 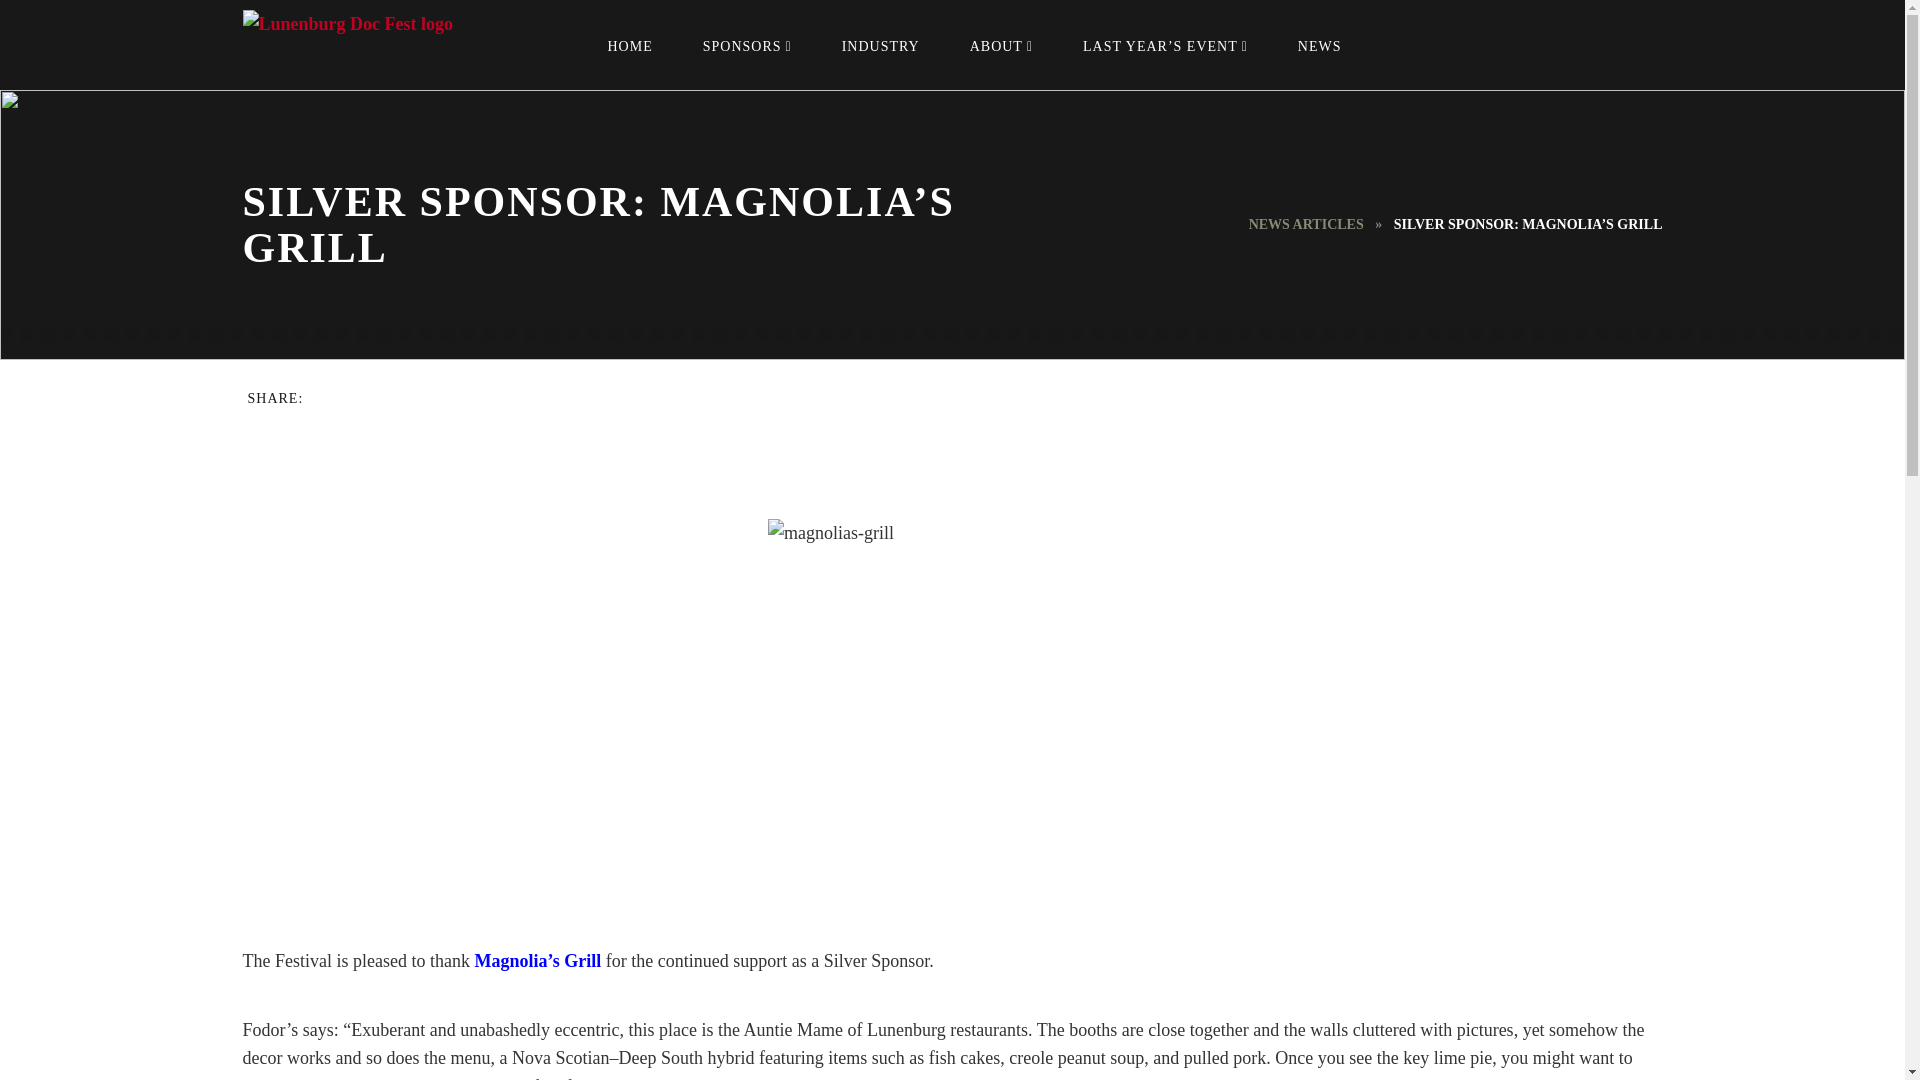 What do you see at coordinates (1000, 44) in the screenshot?
I see `ABOUT` at bounding box center [1000, 44].